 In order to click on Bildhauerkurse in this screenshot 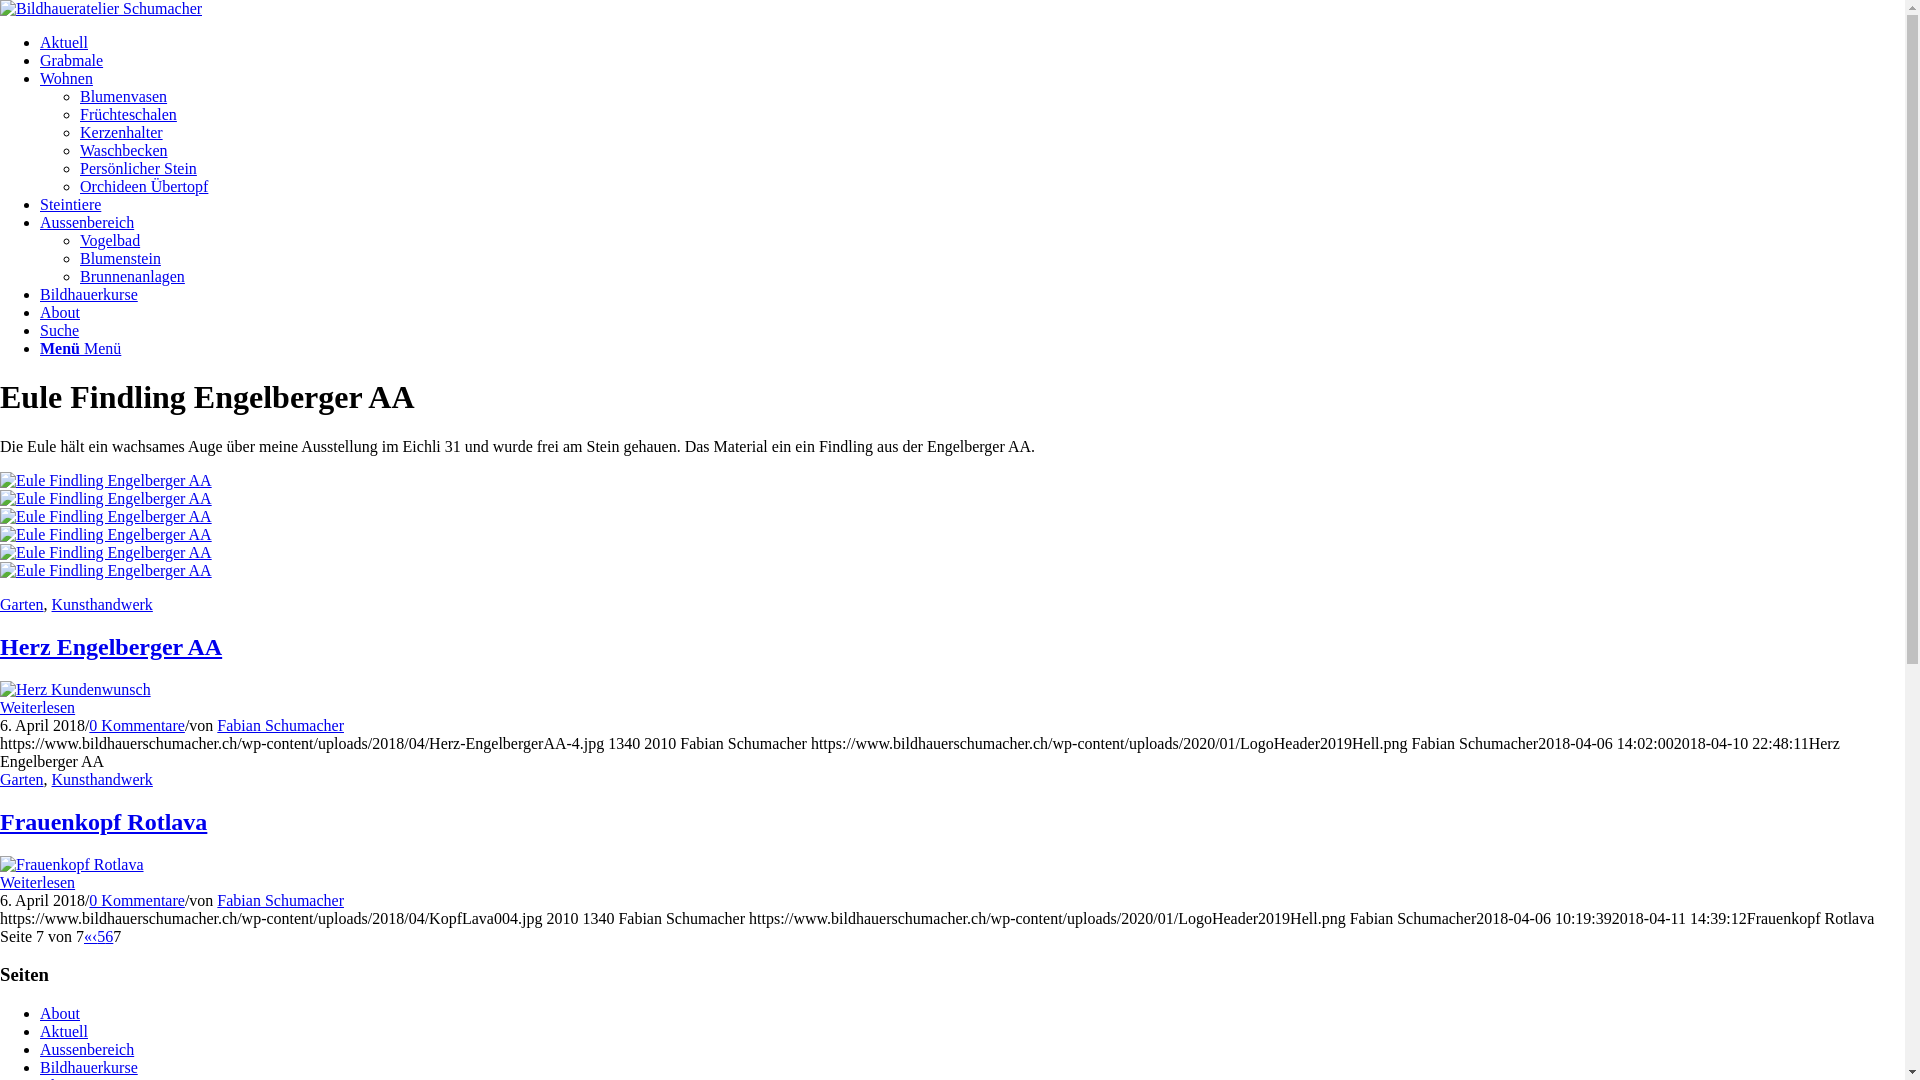, I will do `click(89, 294)`.